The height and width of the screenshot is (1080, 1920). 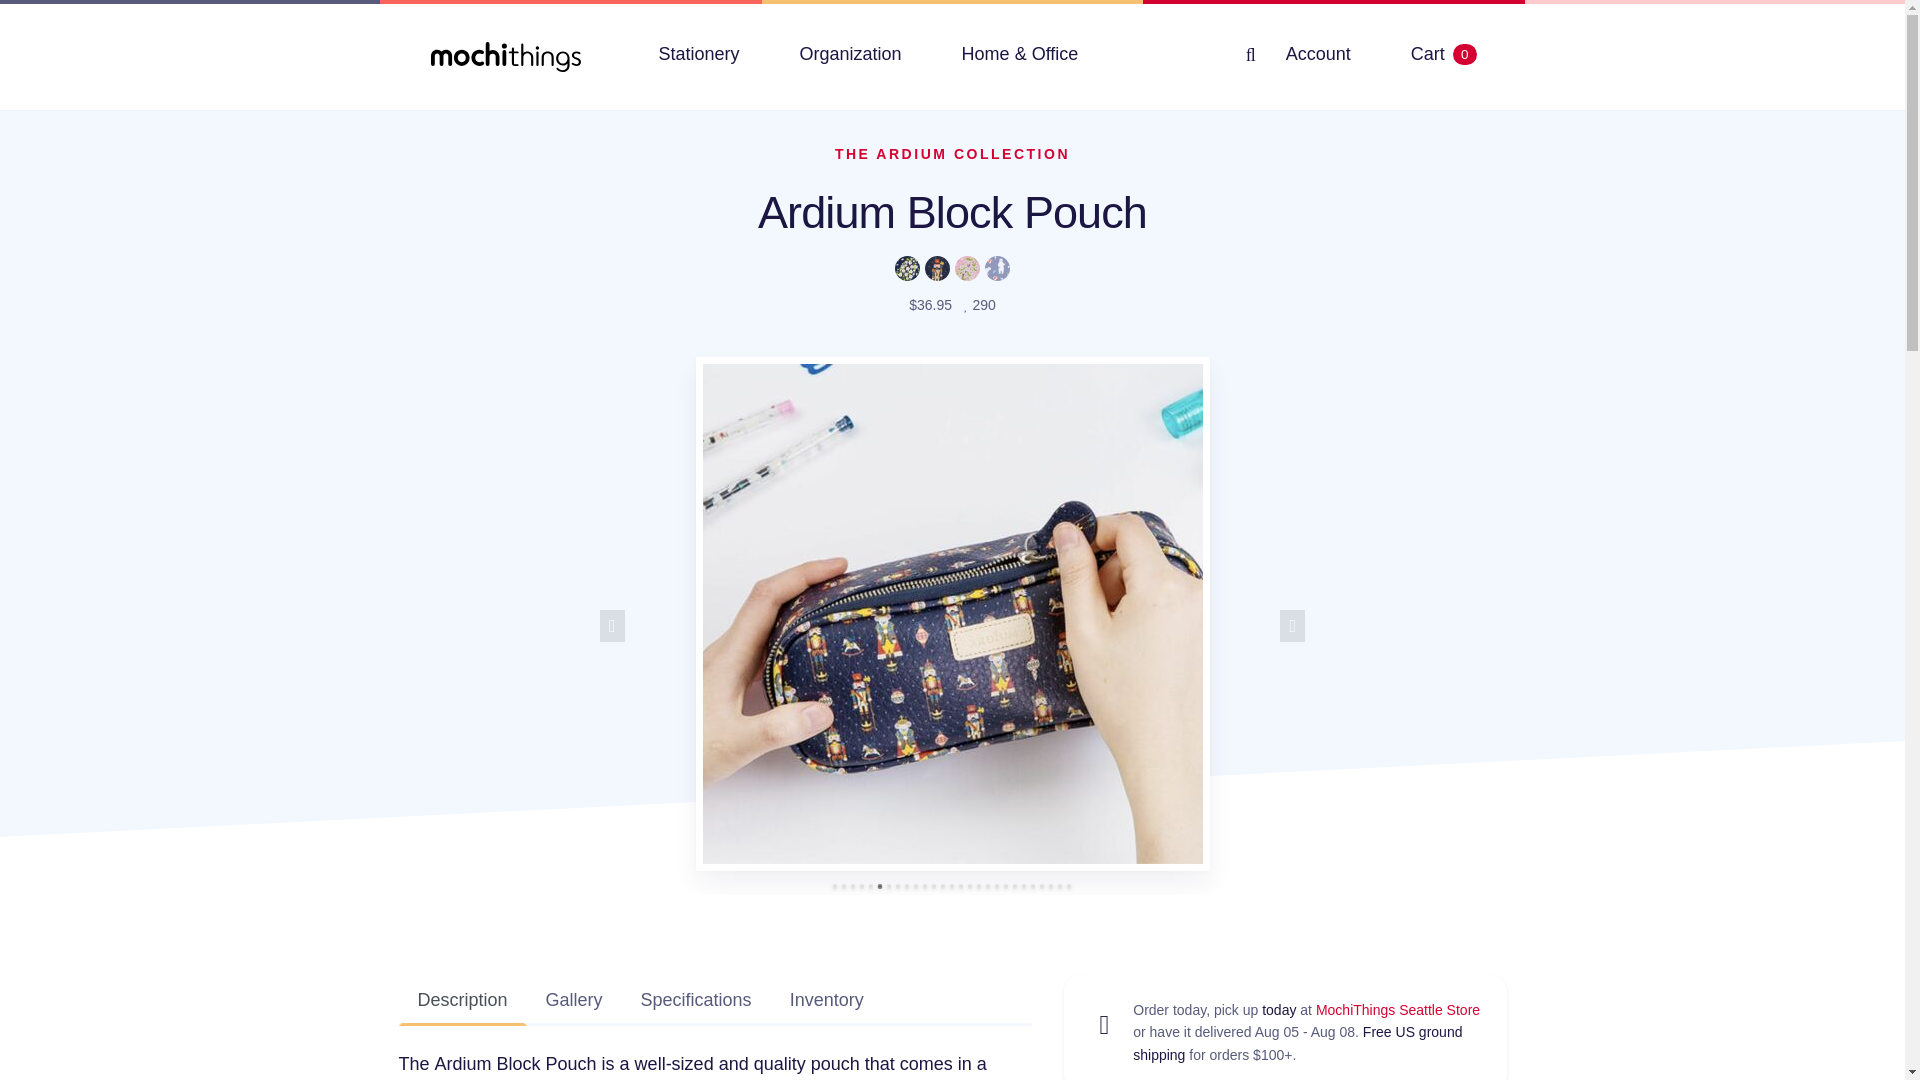 What do you see at coordinates (1318, 54) in the screenshot?
I see `Account` at bounding box center [1318, 54].